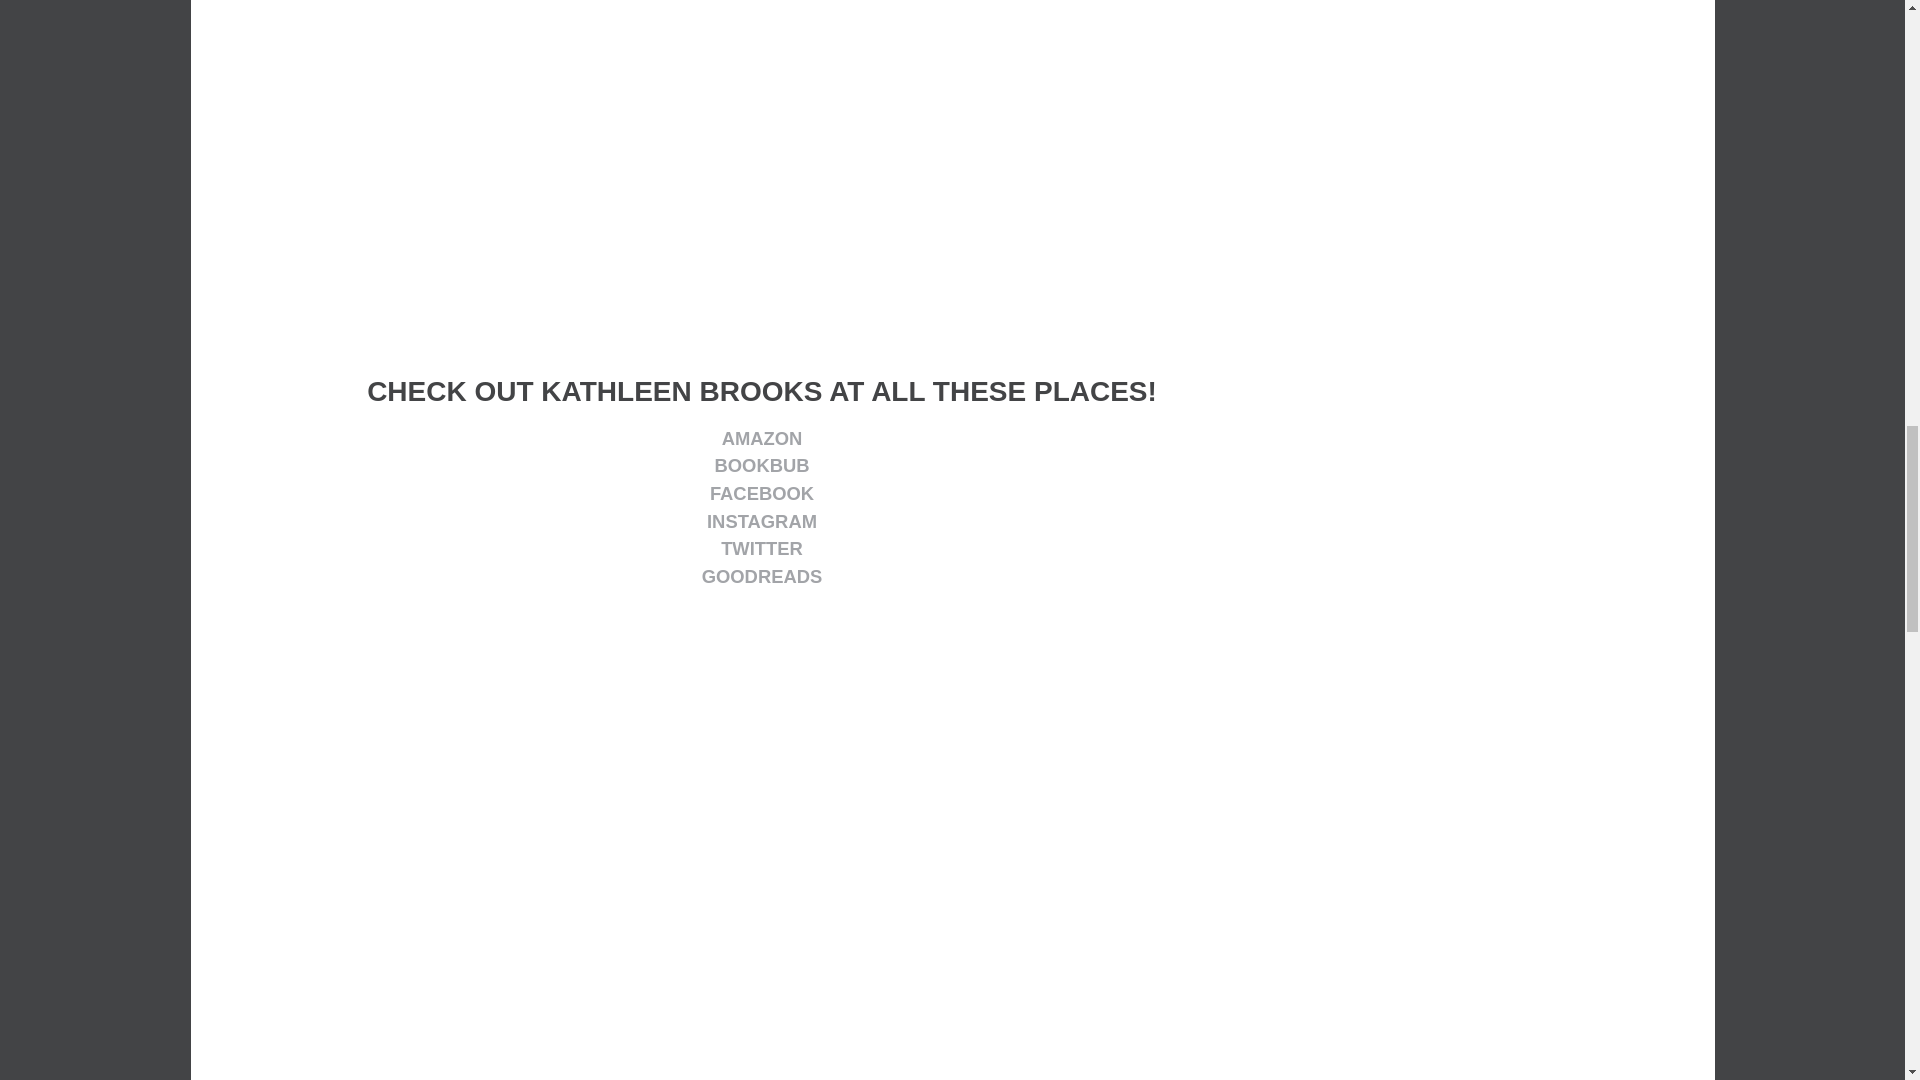 The width and height of the screenshot is (1920, 1080). Describe the element at coordinates (762, 521) in the screenshot. I see `INSTAGRAM` at that location.